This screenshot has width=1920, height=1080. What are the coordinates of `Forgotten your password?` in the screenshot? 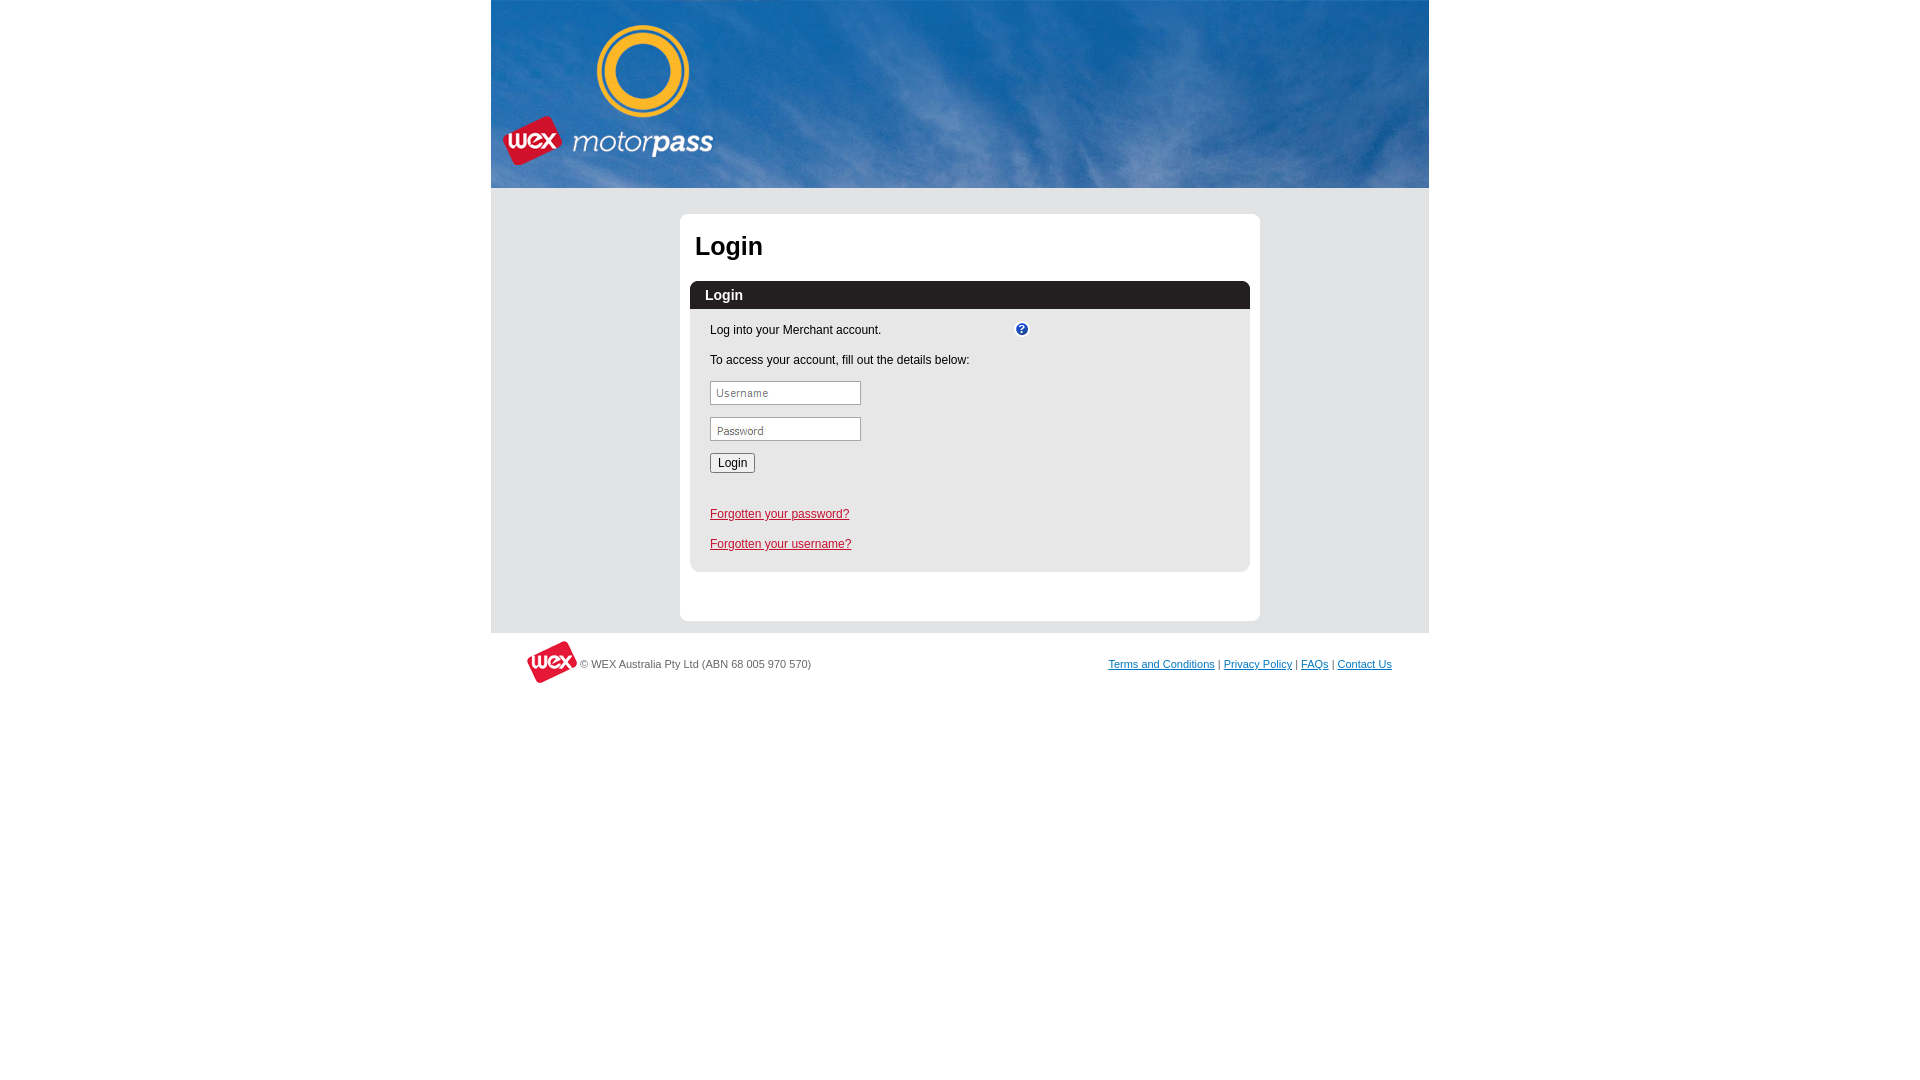 It's located at (780, 514).